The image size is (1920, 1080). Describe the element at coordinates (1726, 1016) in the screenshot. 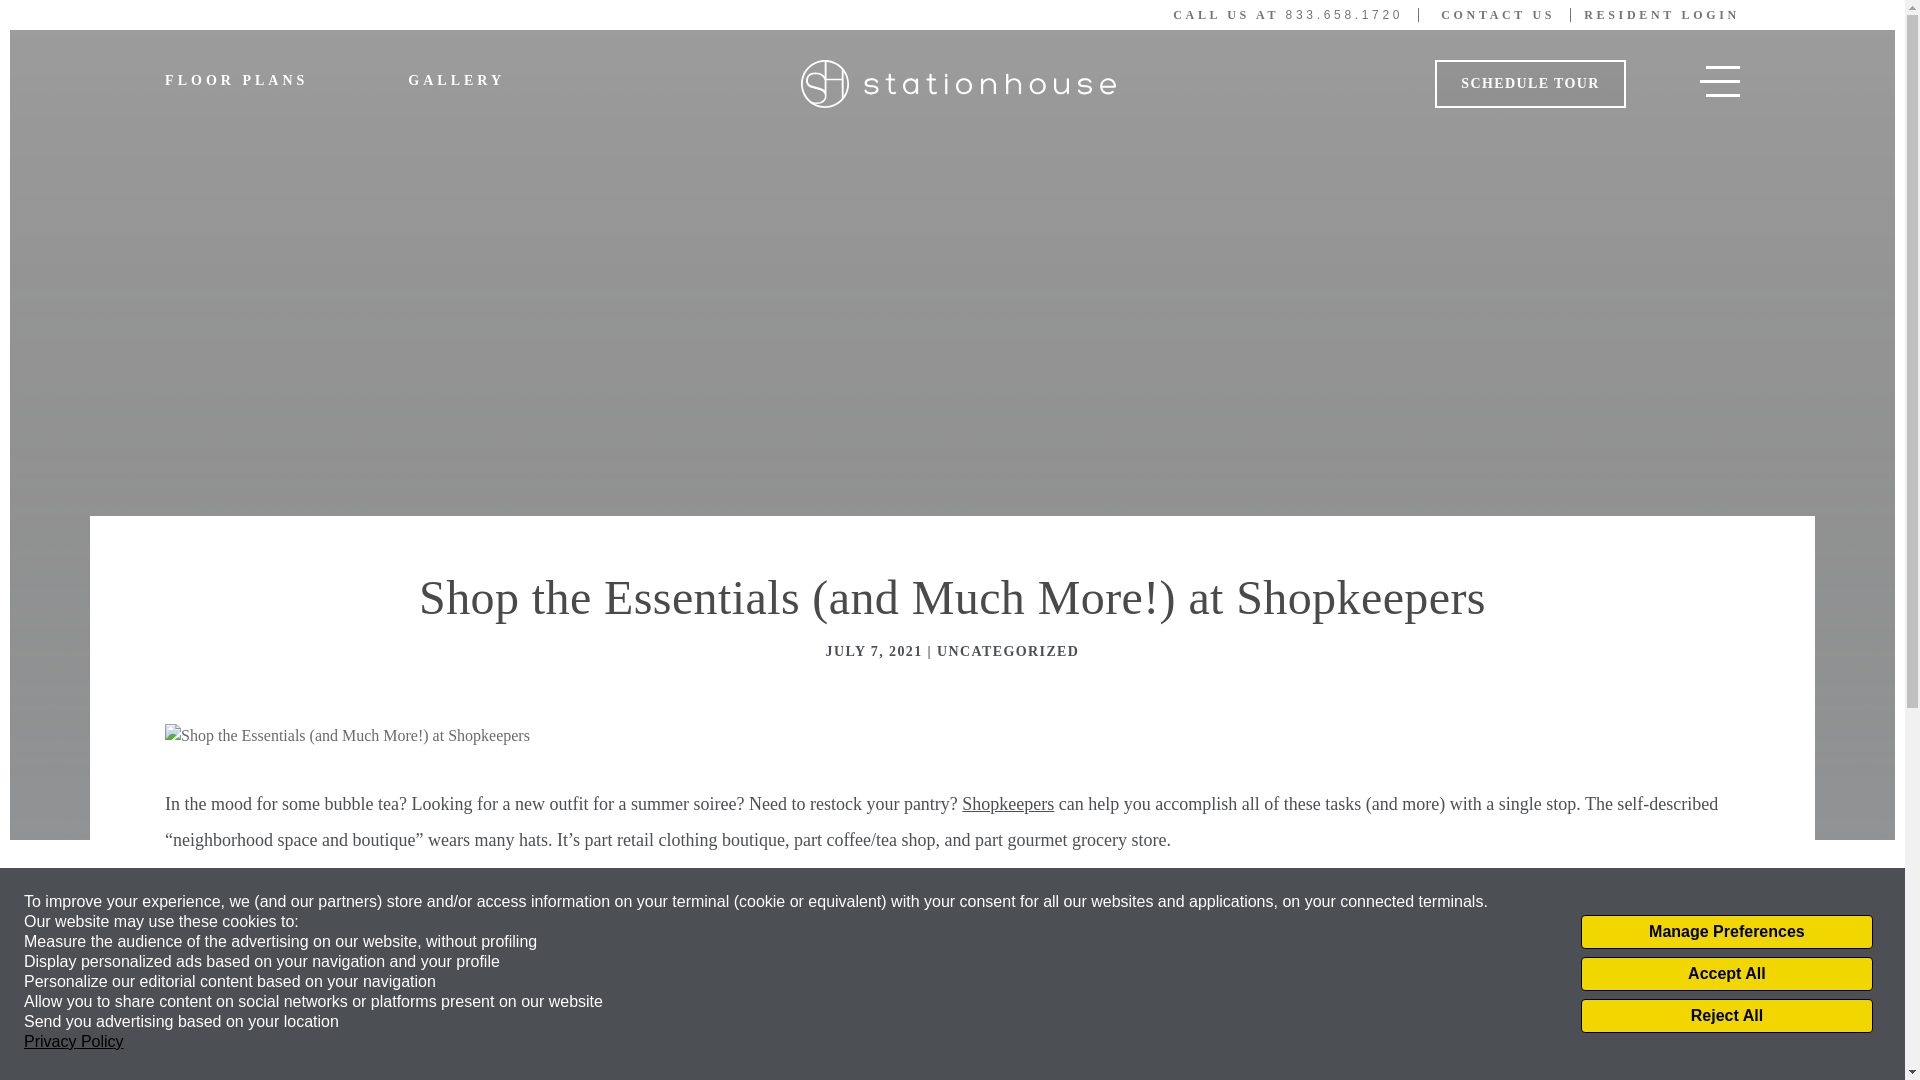

I see `Reject All` at that location.